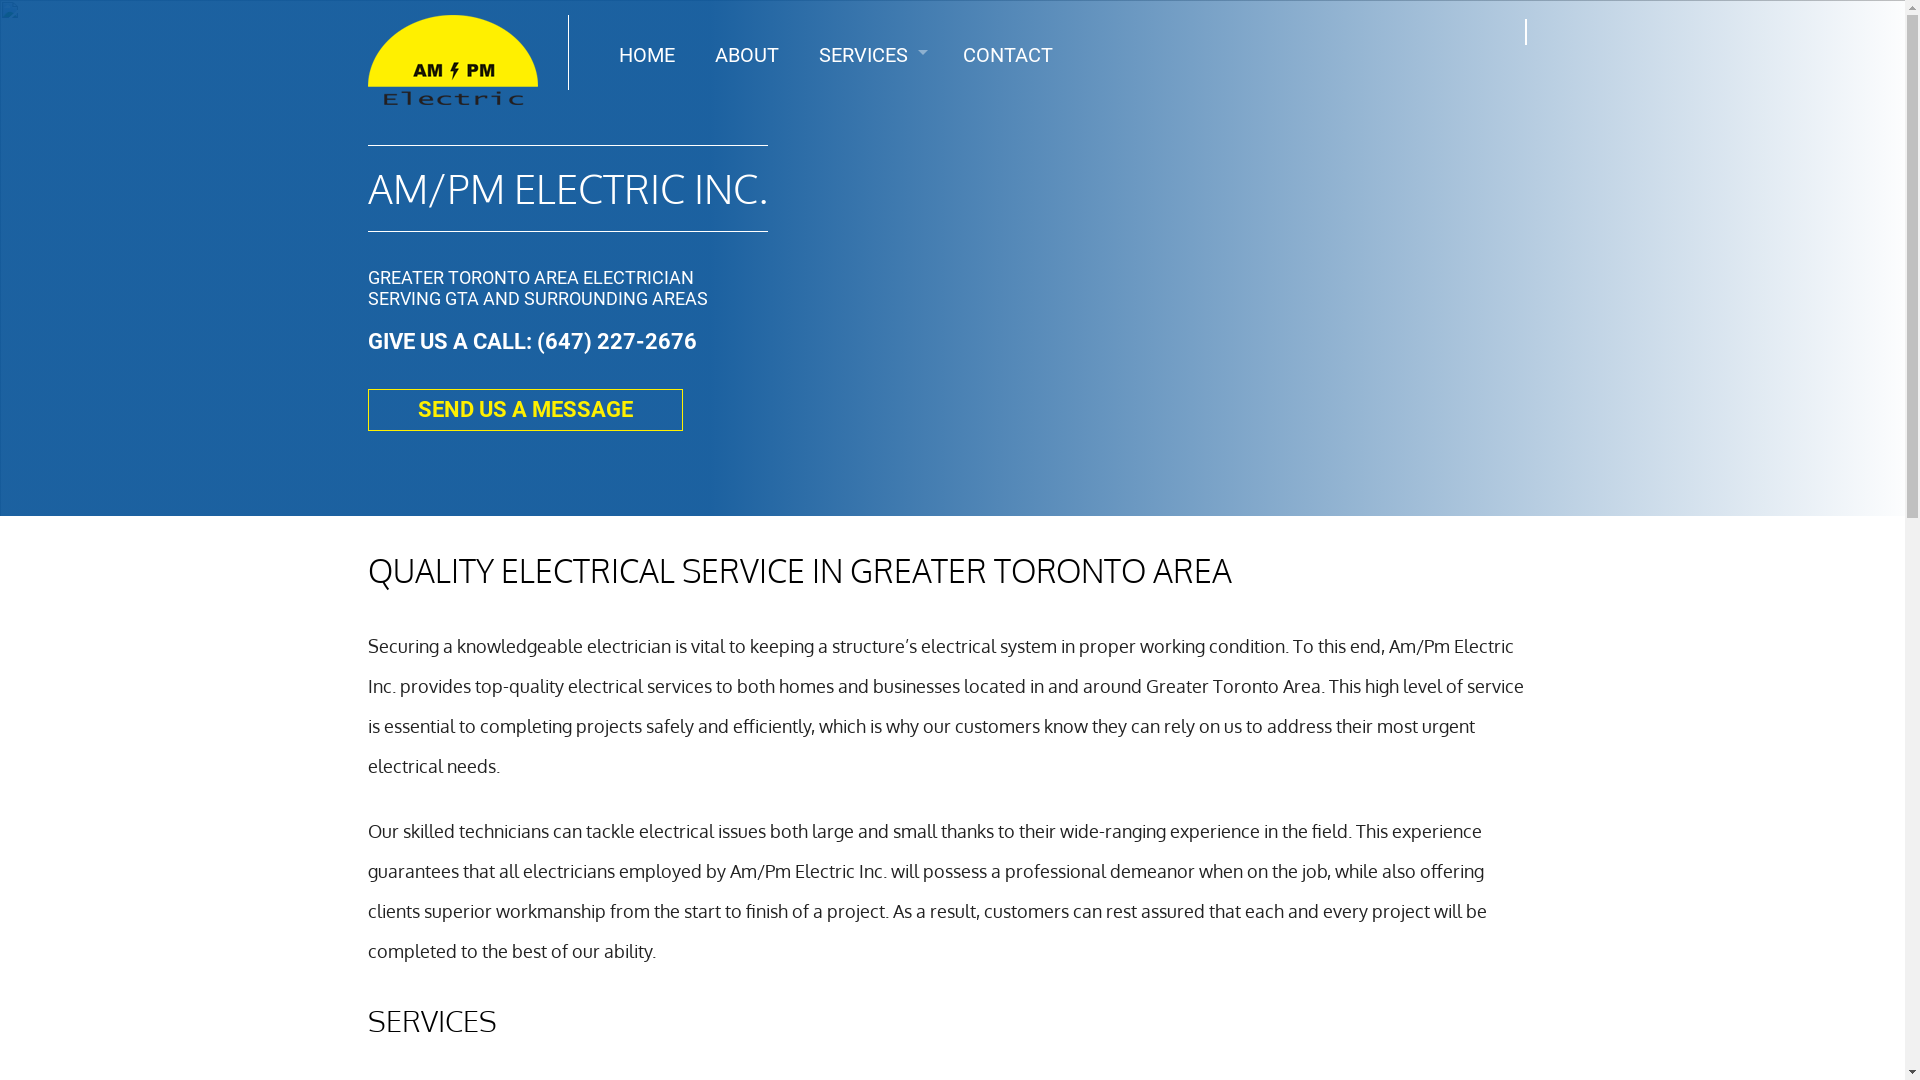 Image resolution: width=1920 pixels, height=1080 pixels. Describe the element at coordinates (871, 275) in the screenshot. I see `Solar Panels` at that location.